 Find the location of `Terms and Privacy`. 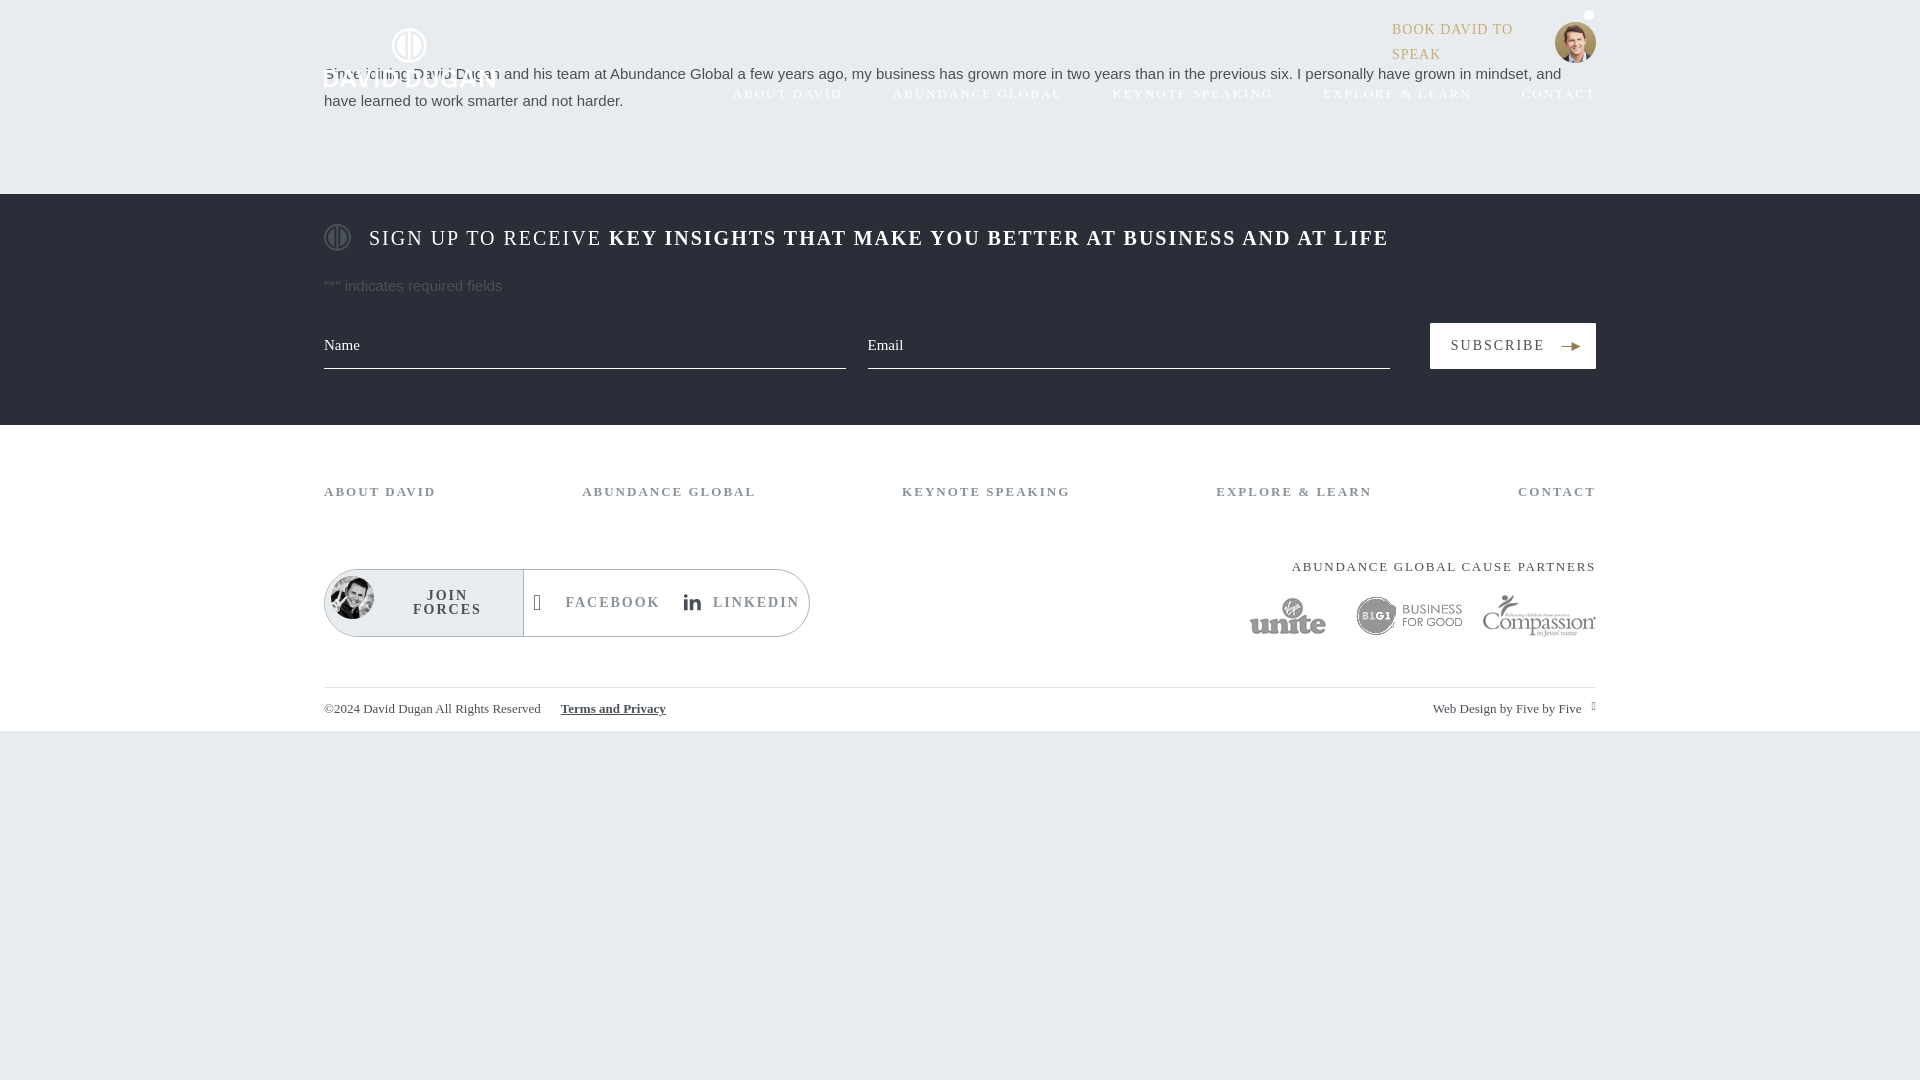

Terms and Privacy is located at coordinates (613, 712).